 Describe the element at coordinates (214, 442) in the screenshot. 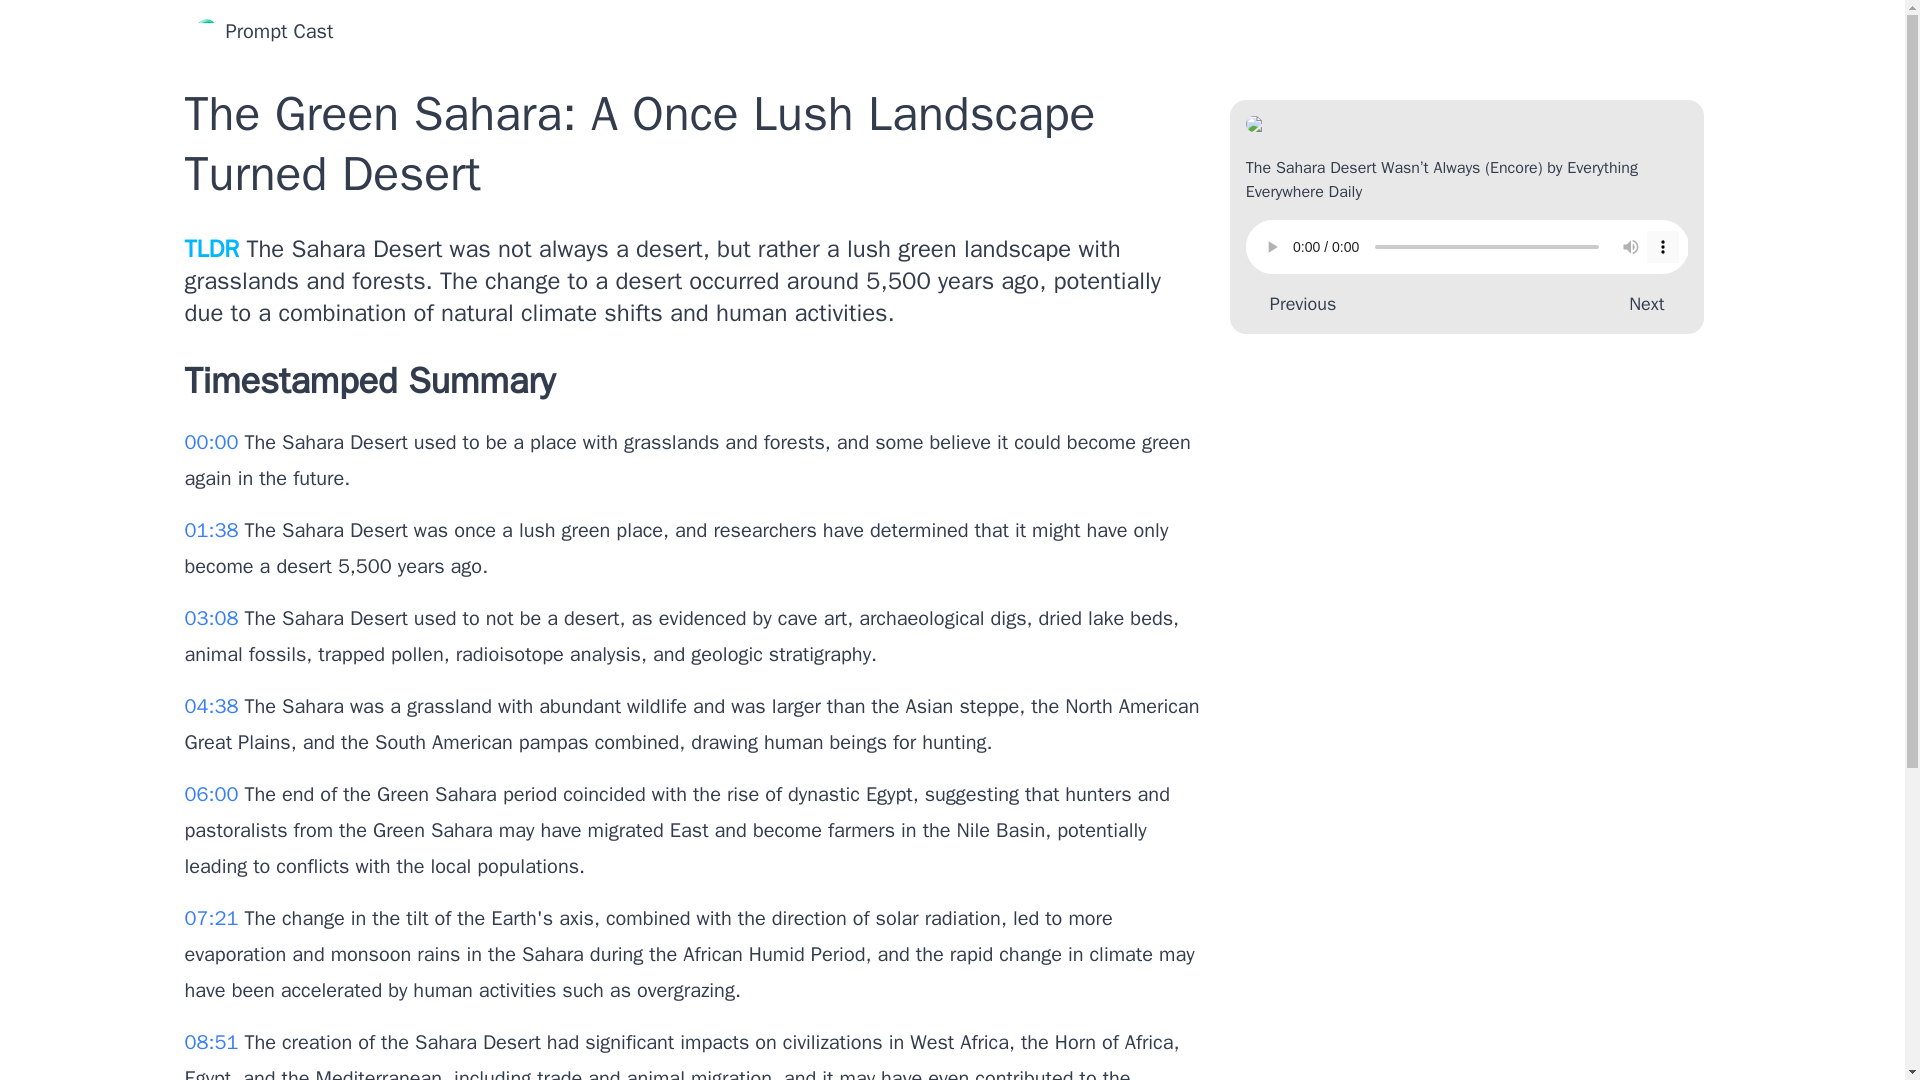

I see `00:00` at that location.